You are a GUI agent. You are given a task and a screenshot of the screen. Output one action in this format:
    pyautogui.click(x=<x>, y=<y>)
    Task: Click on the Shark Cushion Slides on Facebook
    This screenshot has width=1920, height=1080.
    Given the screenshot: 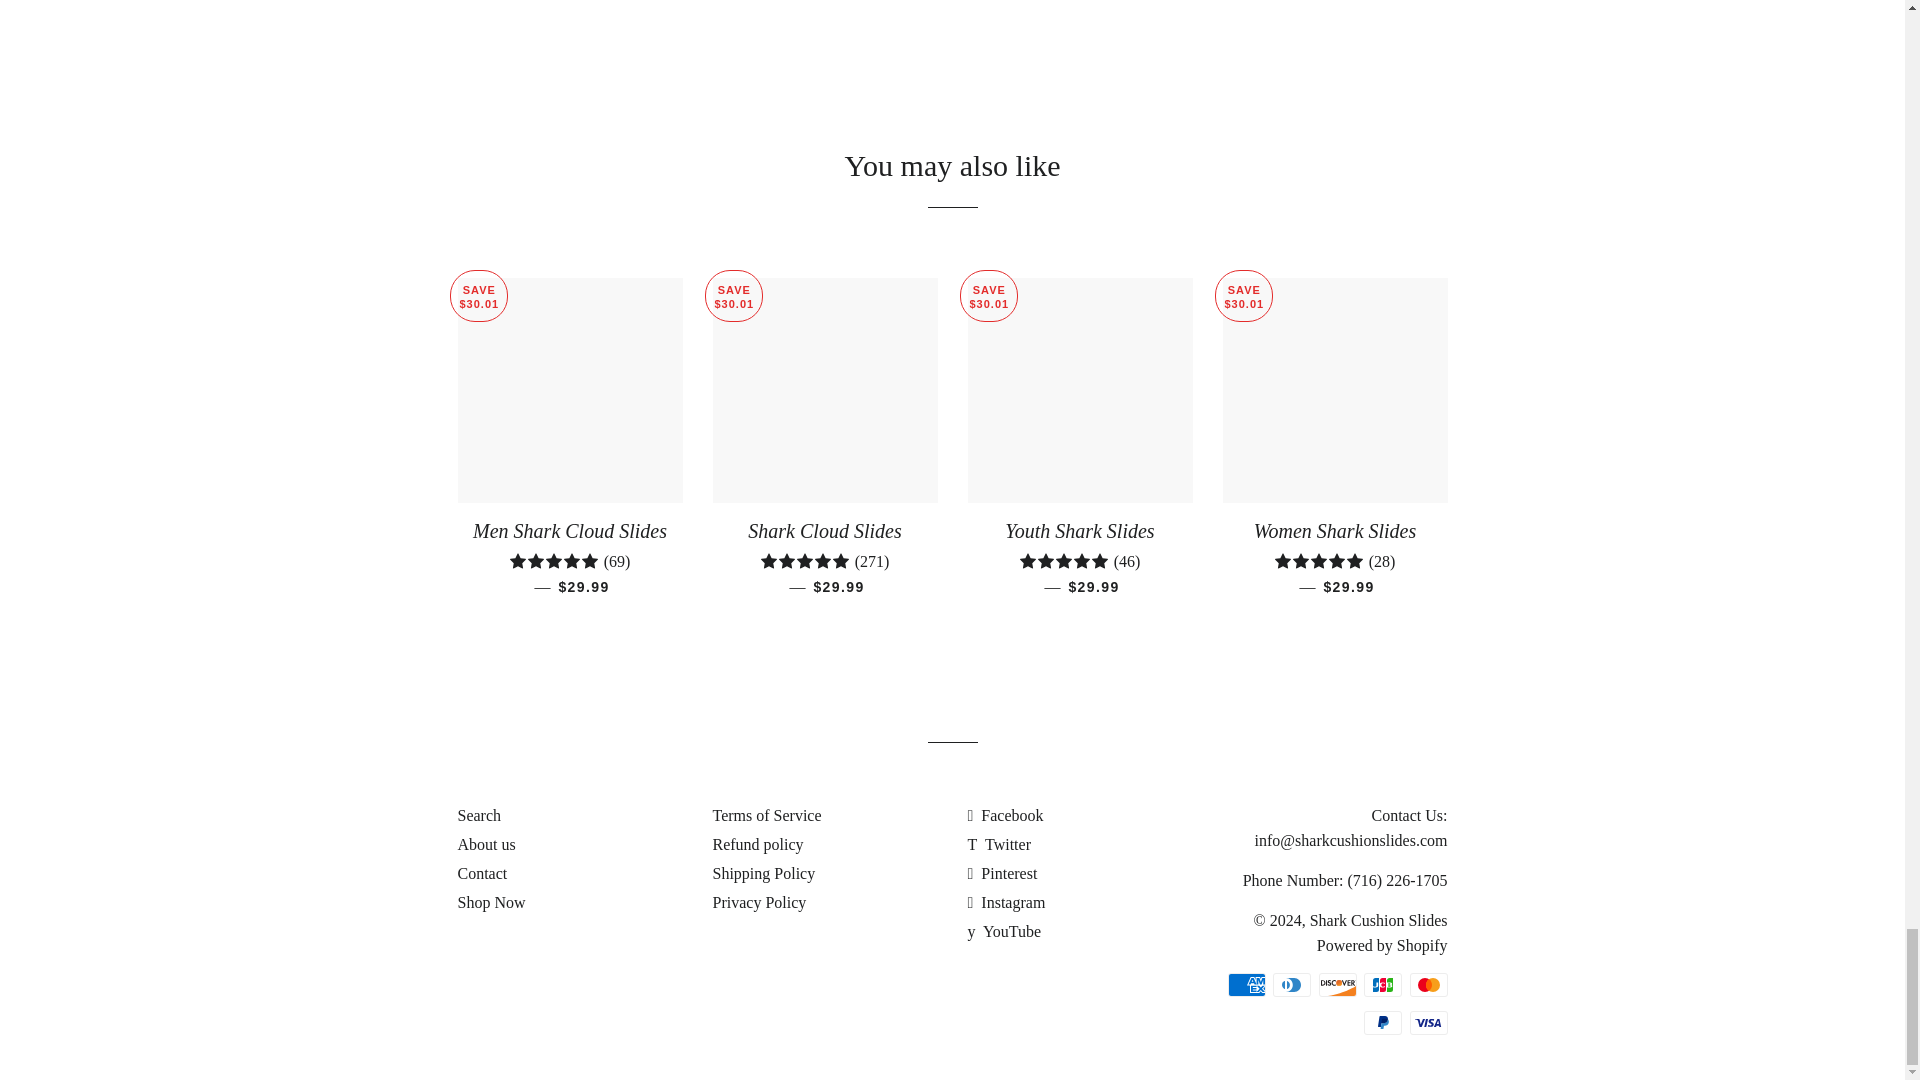 What is the action you would take?
    pyautogui.click(x=1006, y=815)
    